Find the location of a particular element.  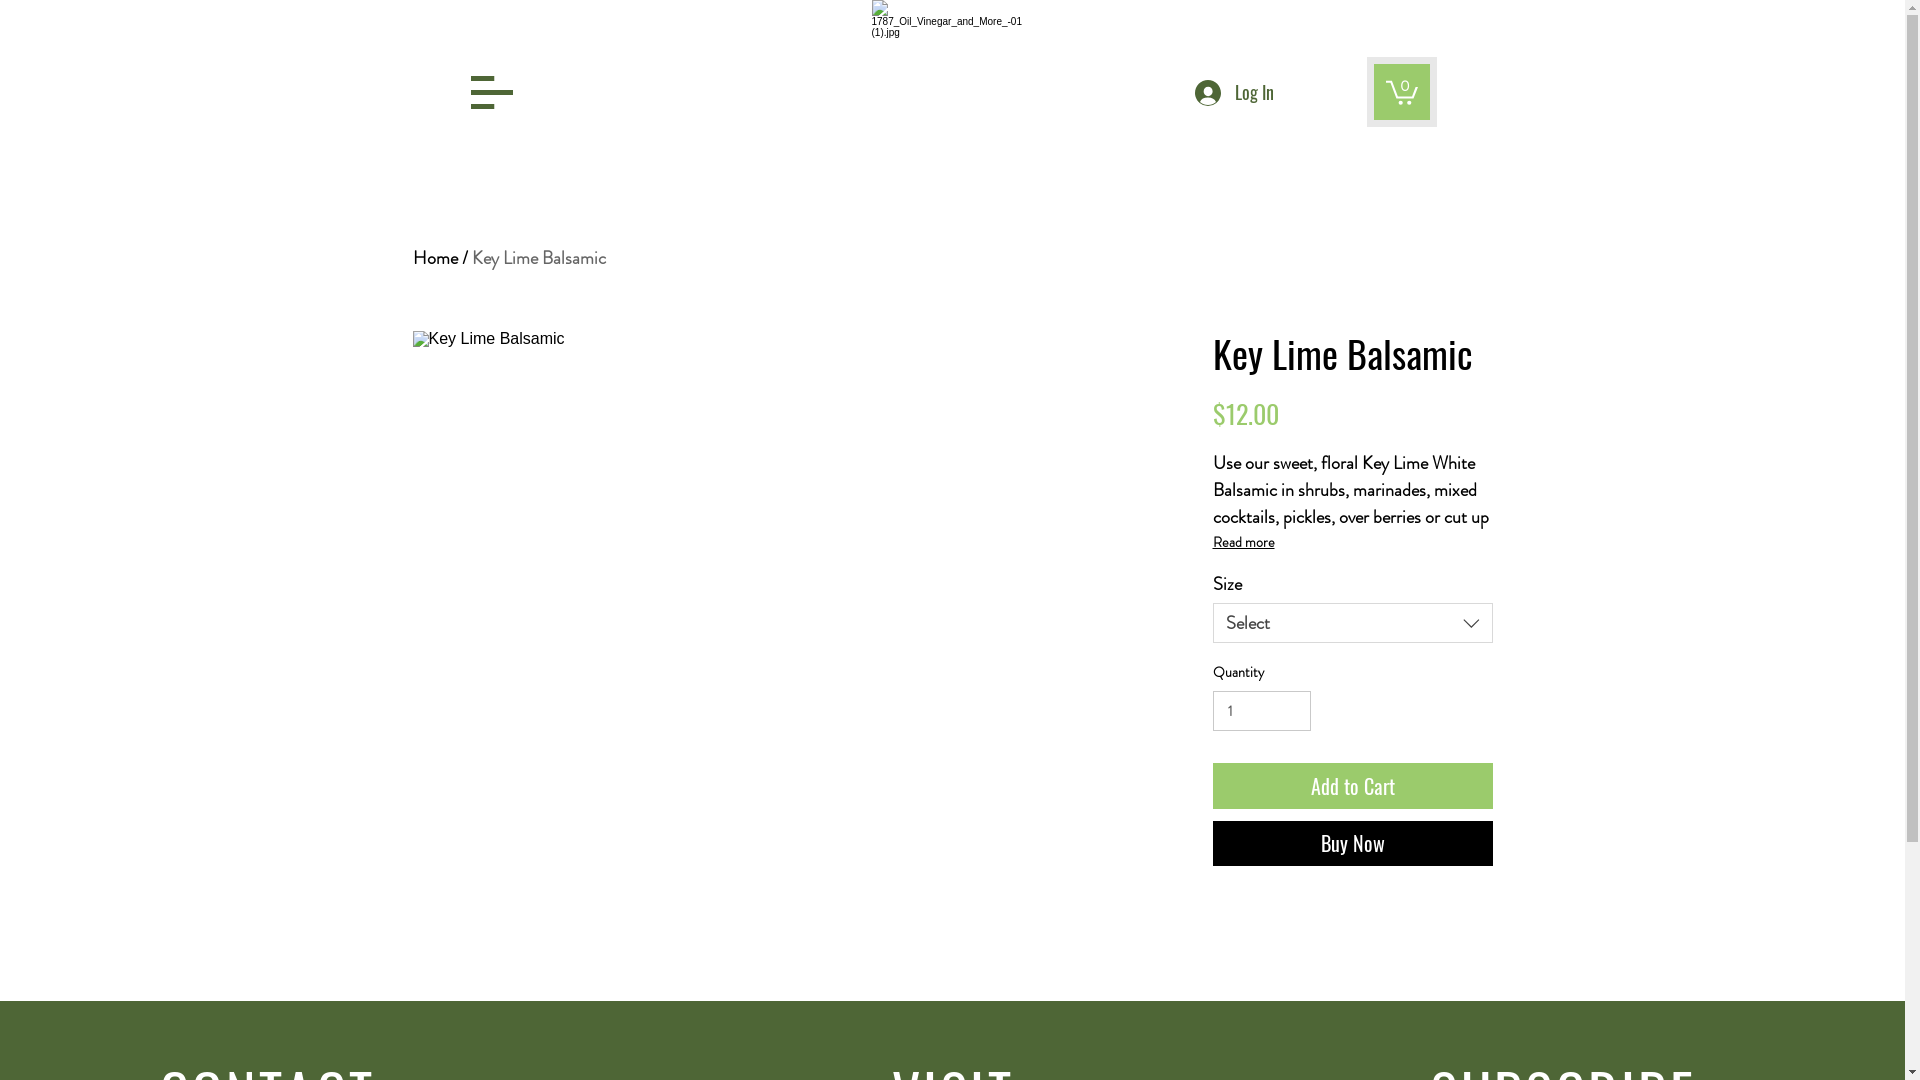

Buy Now is located at coordinates (1352, 822).